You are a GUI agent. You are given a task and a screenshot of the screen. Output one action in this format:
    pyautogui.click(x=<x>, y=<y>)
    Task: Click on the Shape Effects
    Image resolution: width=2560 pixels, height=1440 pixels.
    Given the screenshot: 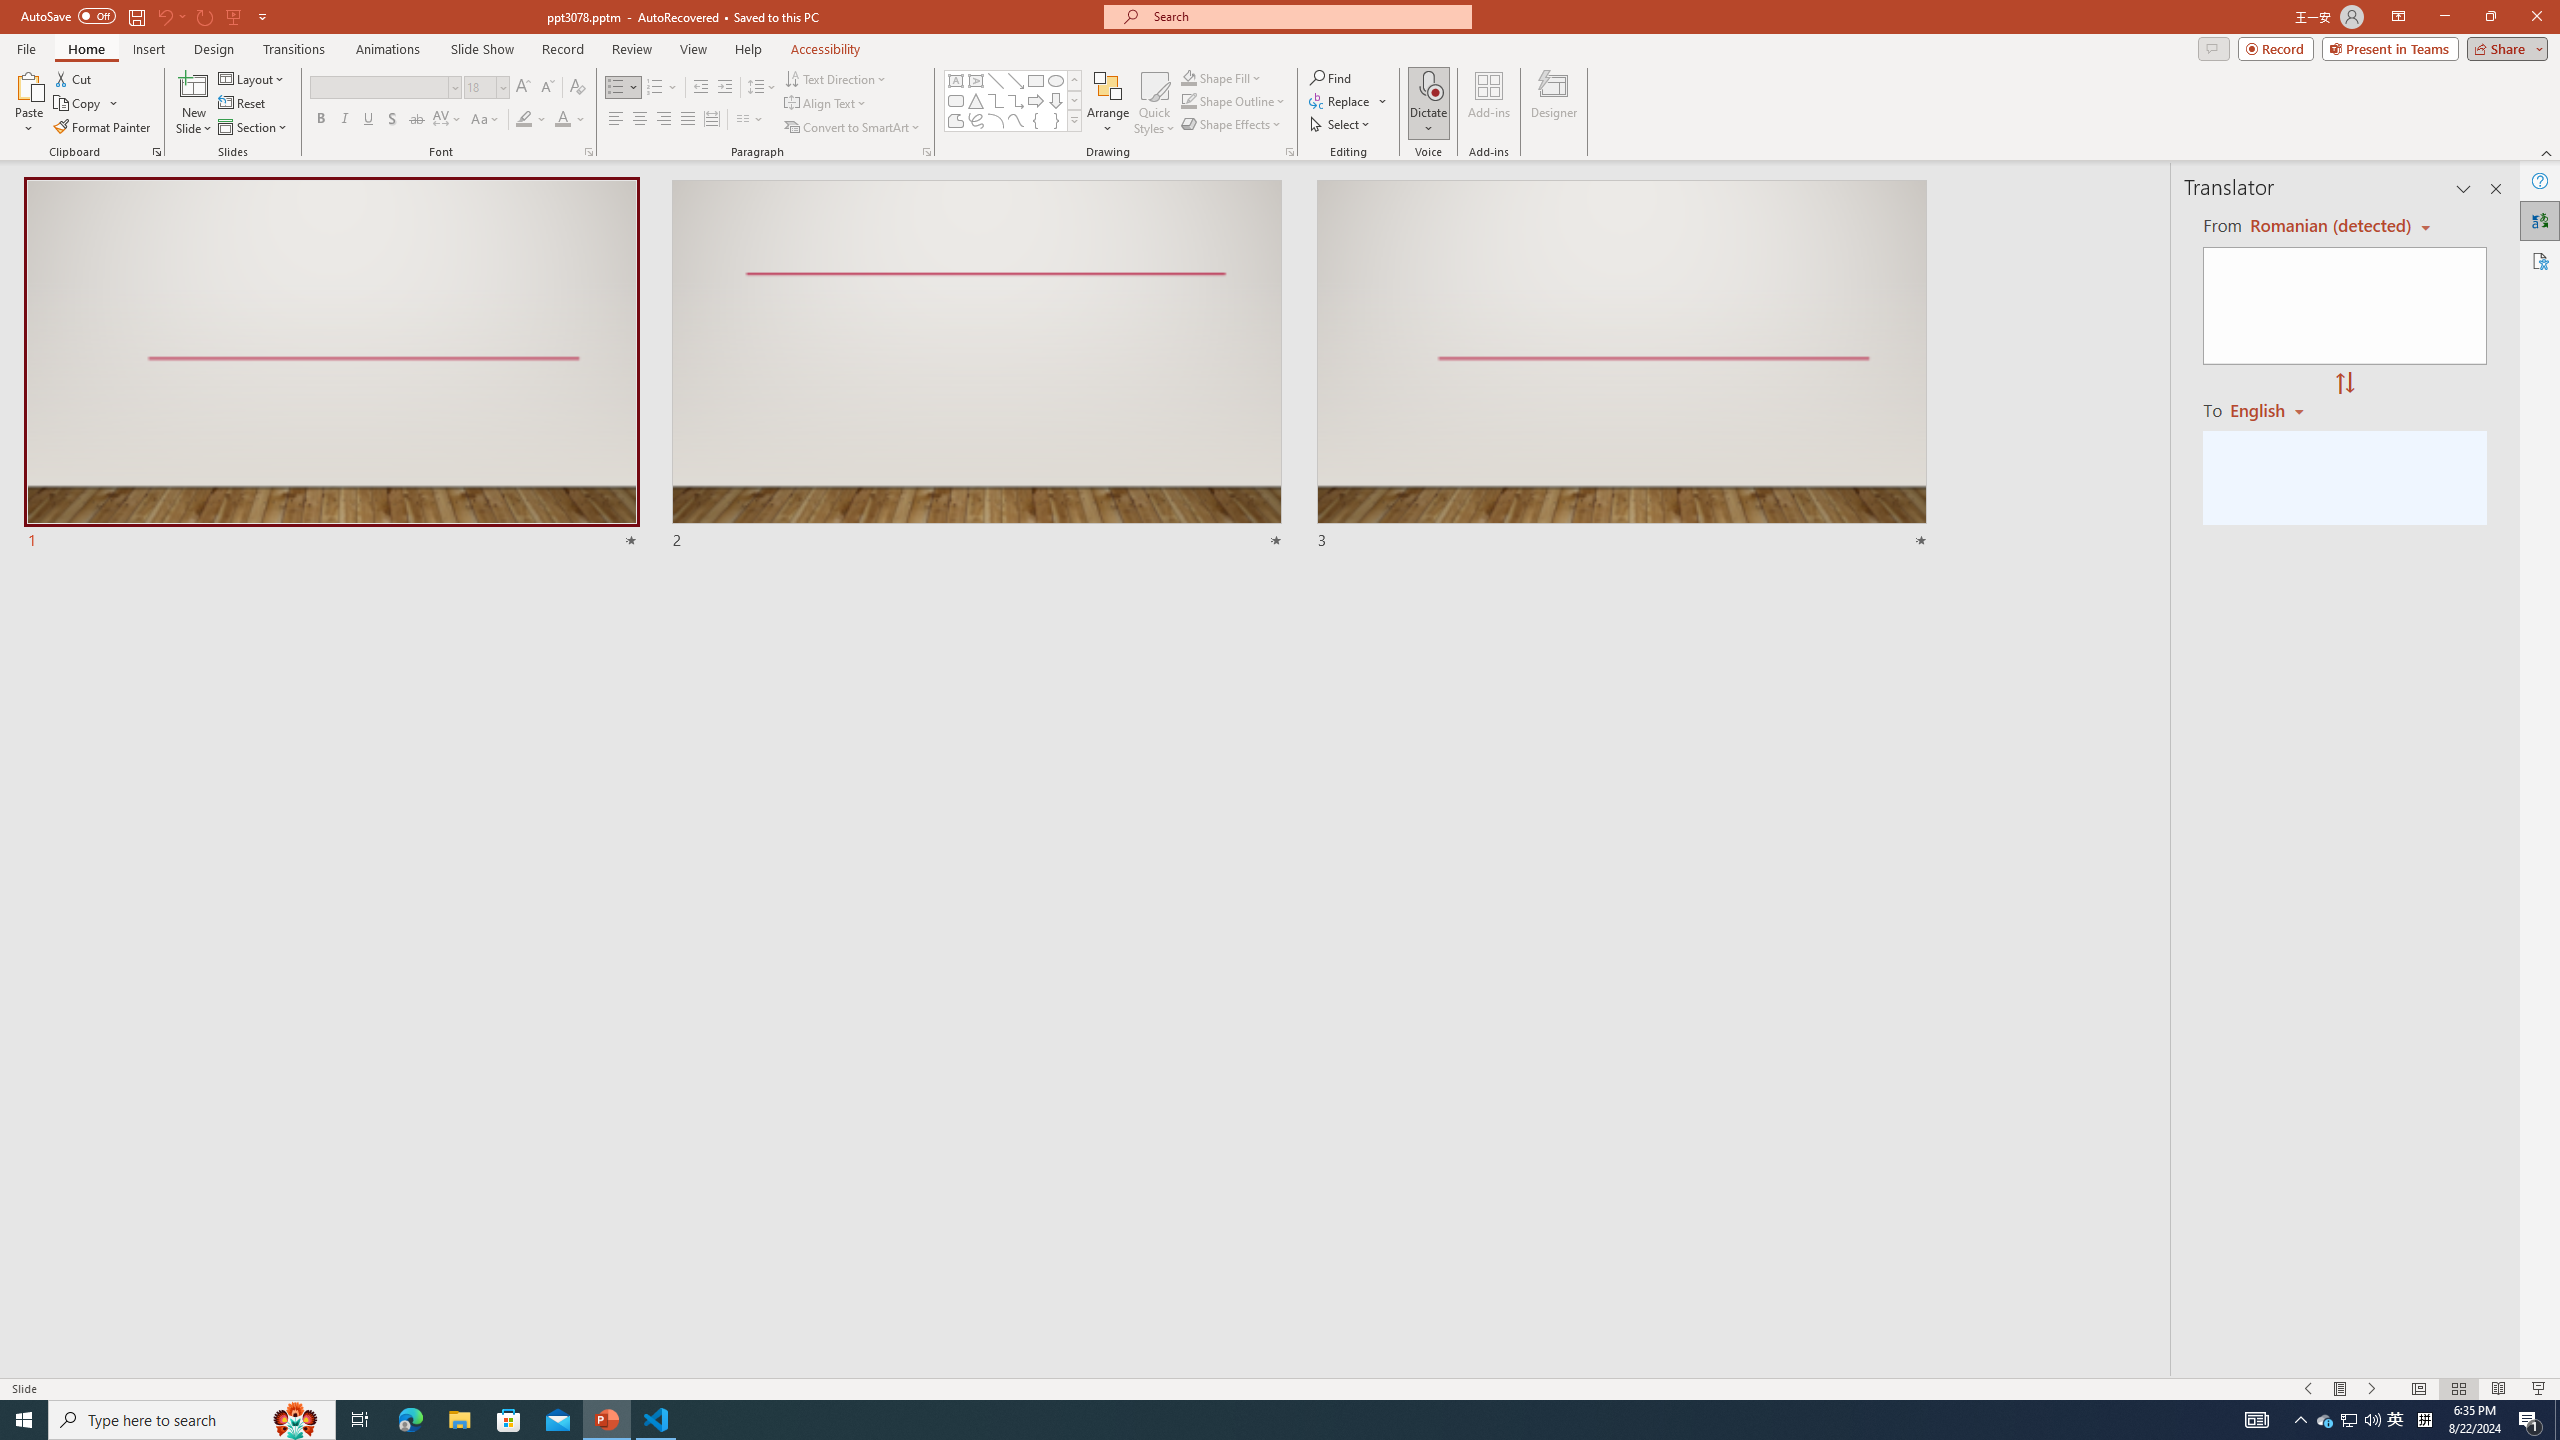 What is the action you would take?
    pyautogui.click(x=1232, y=124)
    